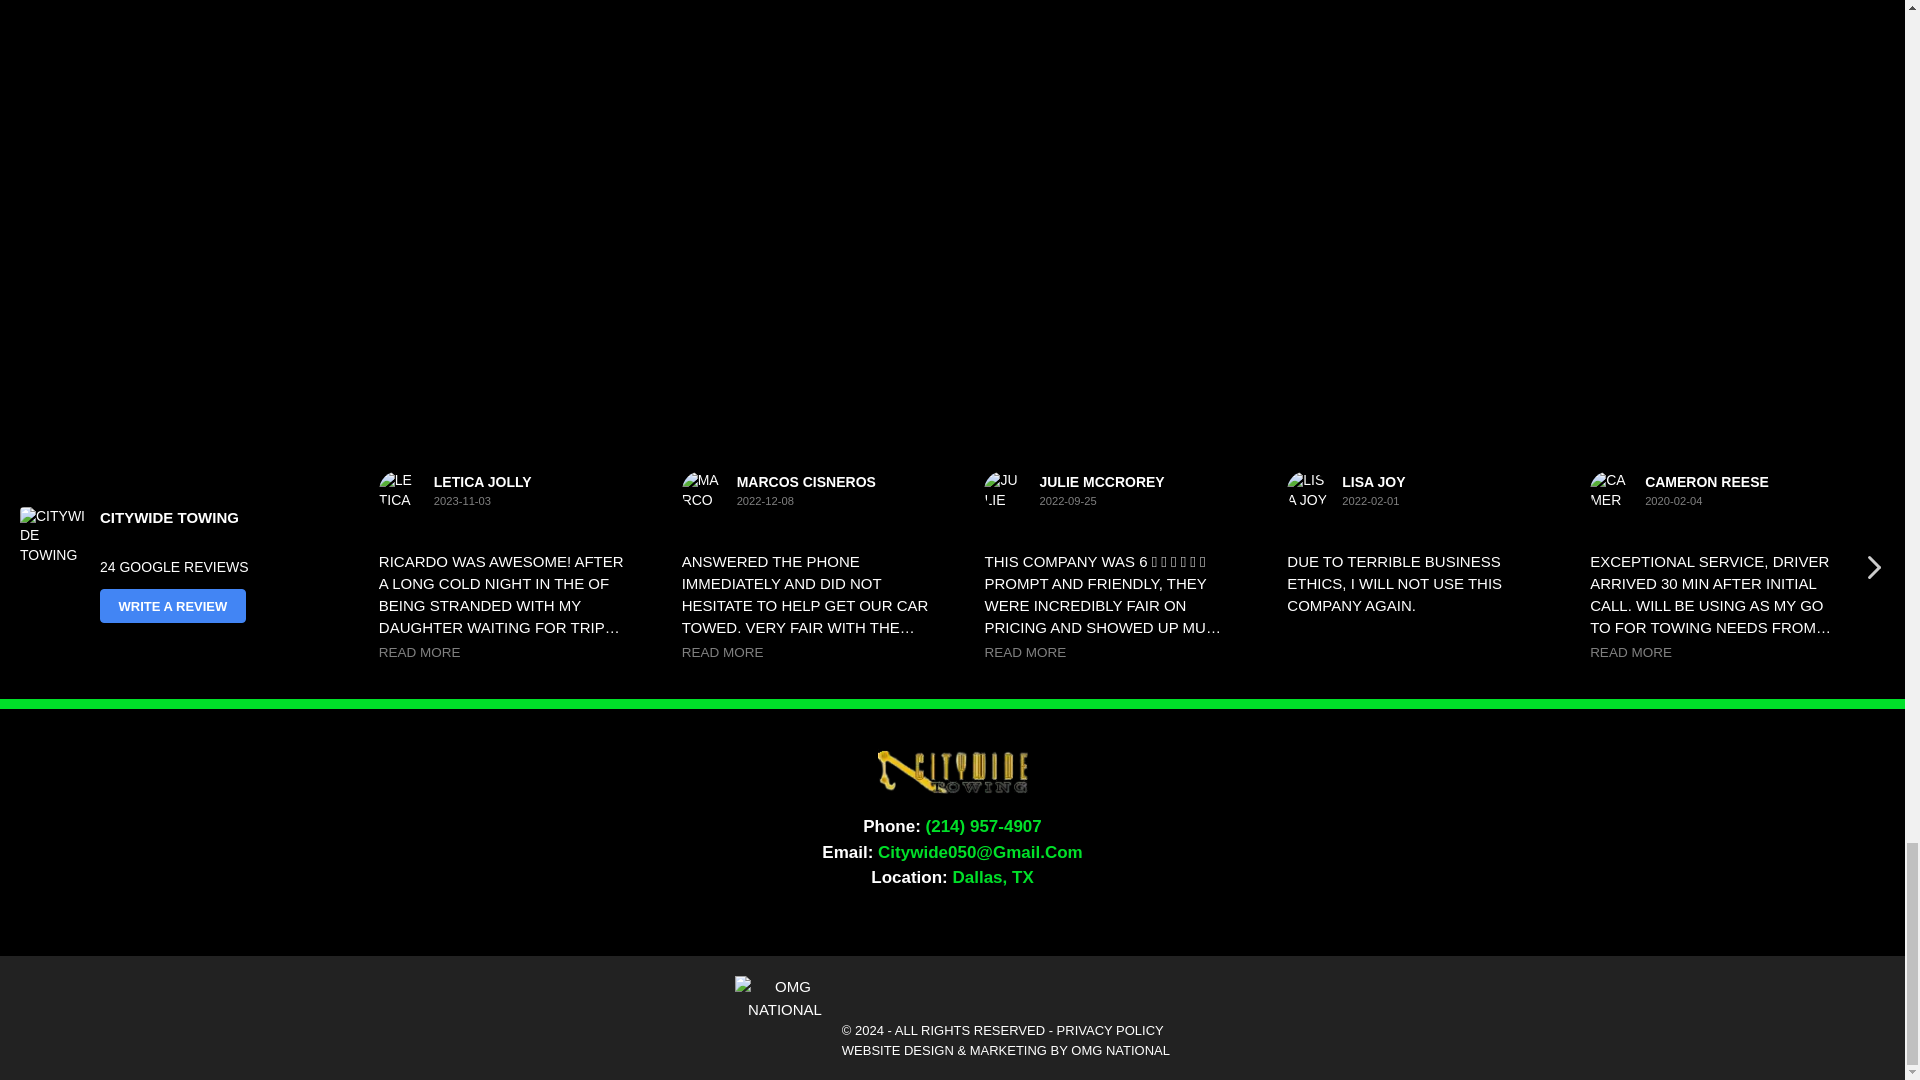 This screenshot has height=1080, width=1920. I want to click on OMG National, so click(785, 1010).